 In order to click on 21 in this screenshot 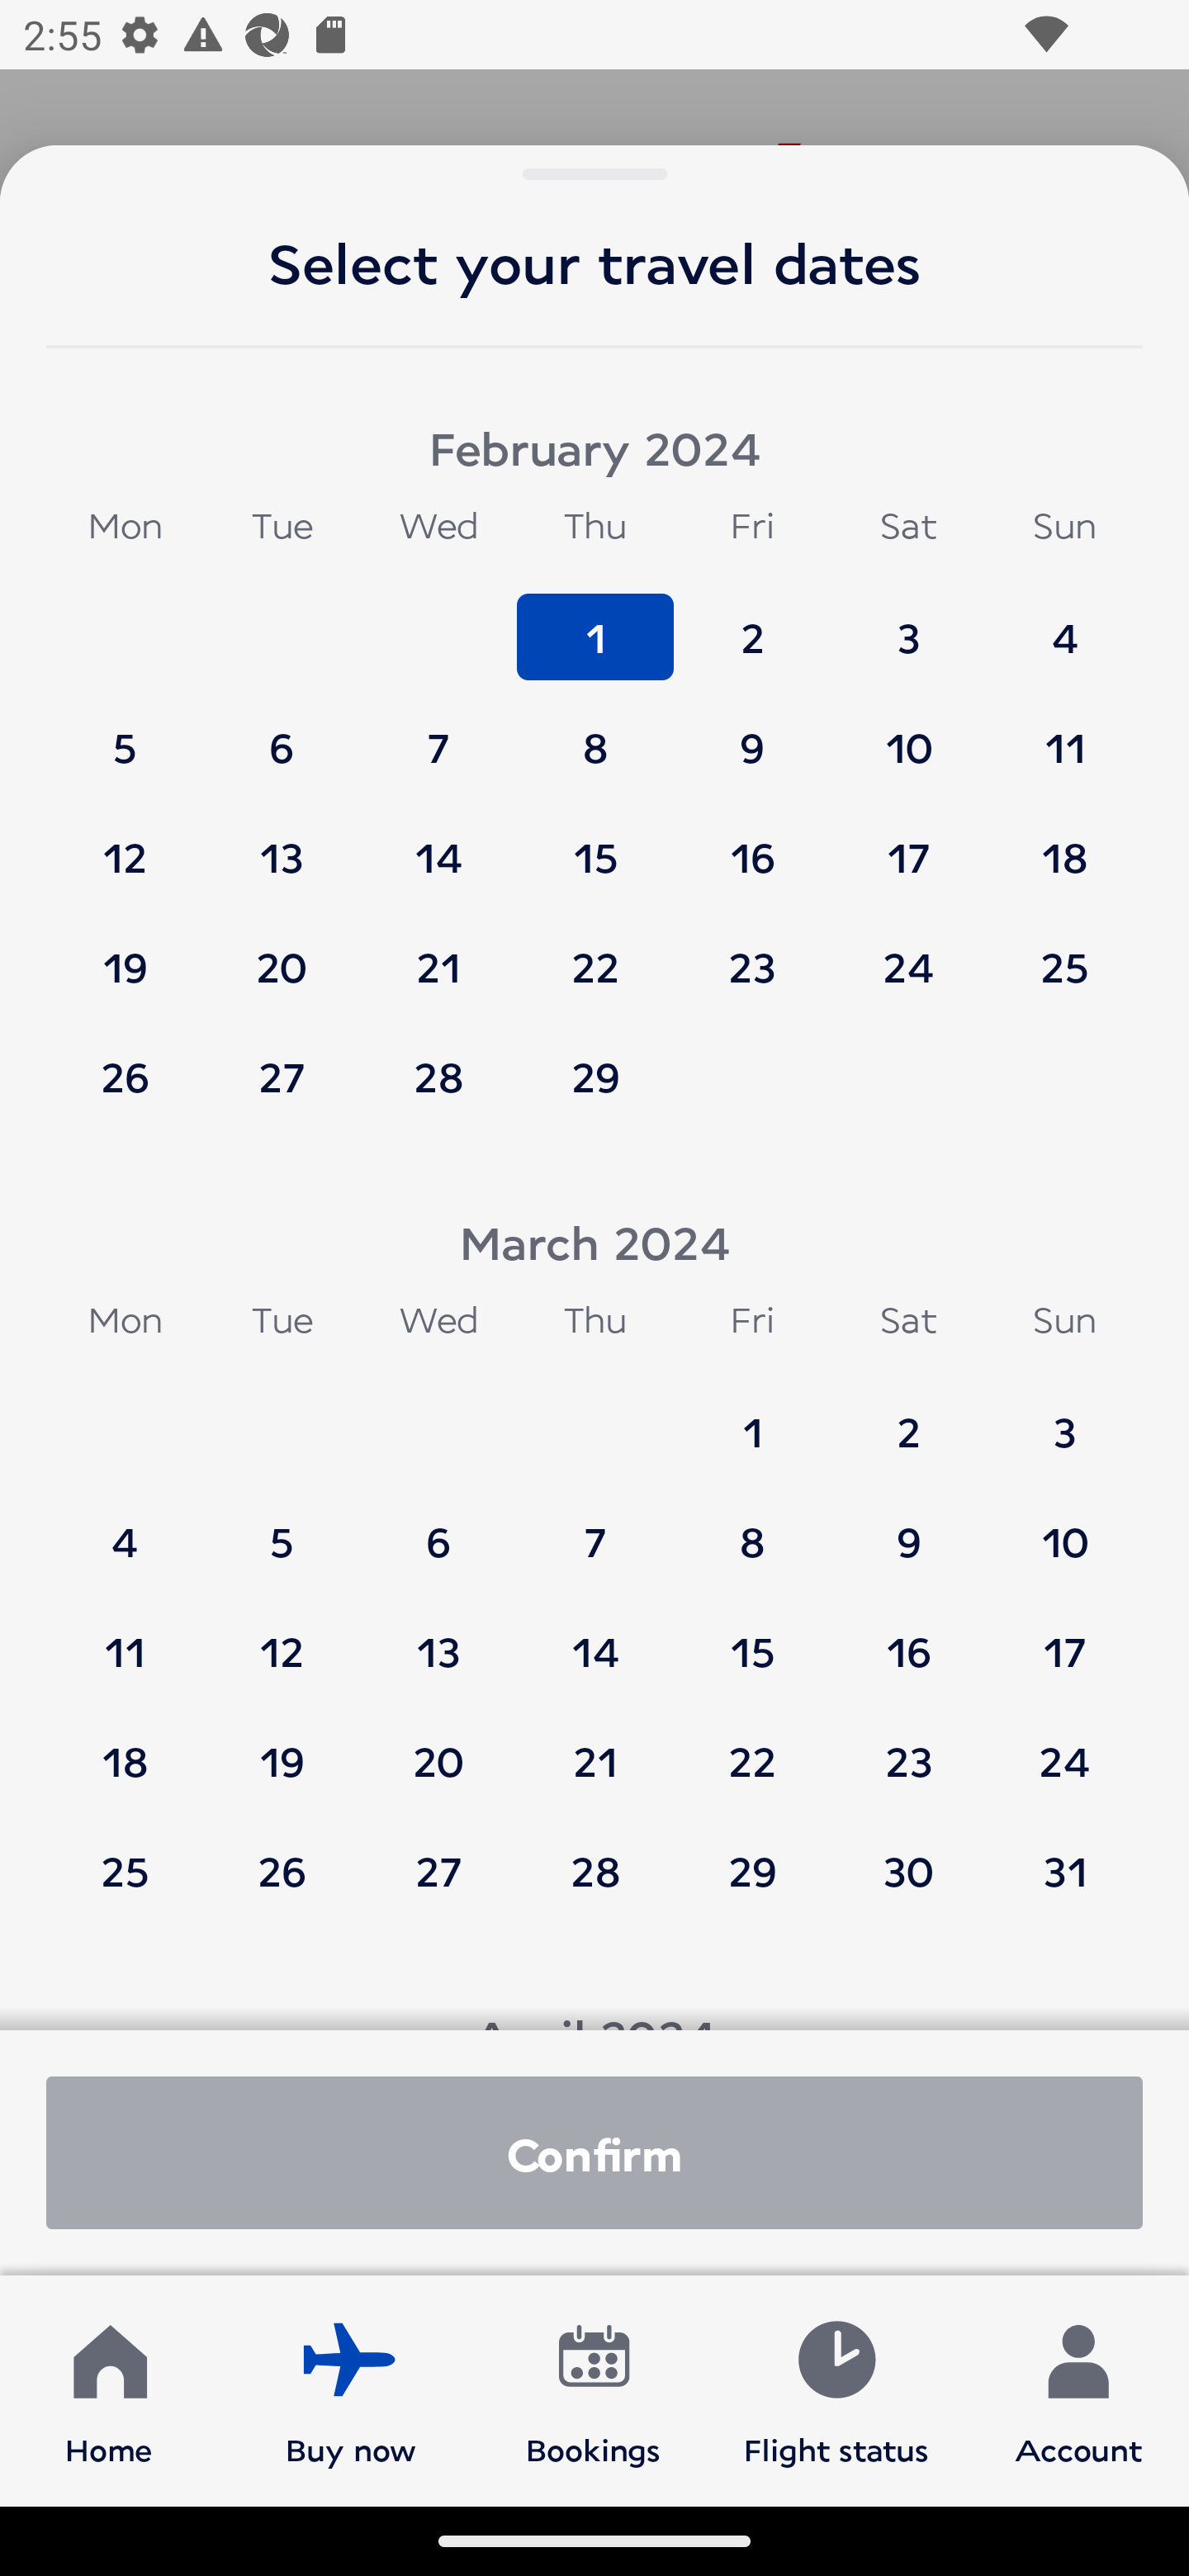, I will do `click(595, 1745)`.